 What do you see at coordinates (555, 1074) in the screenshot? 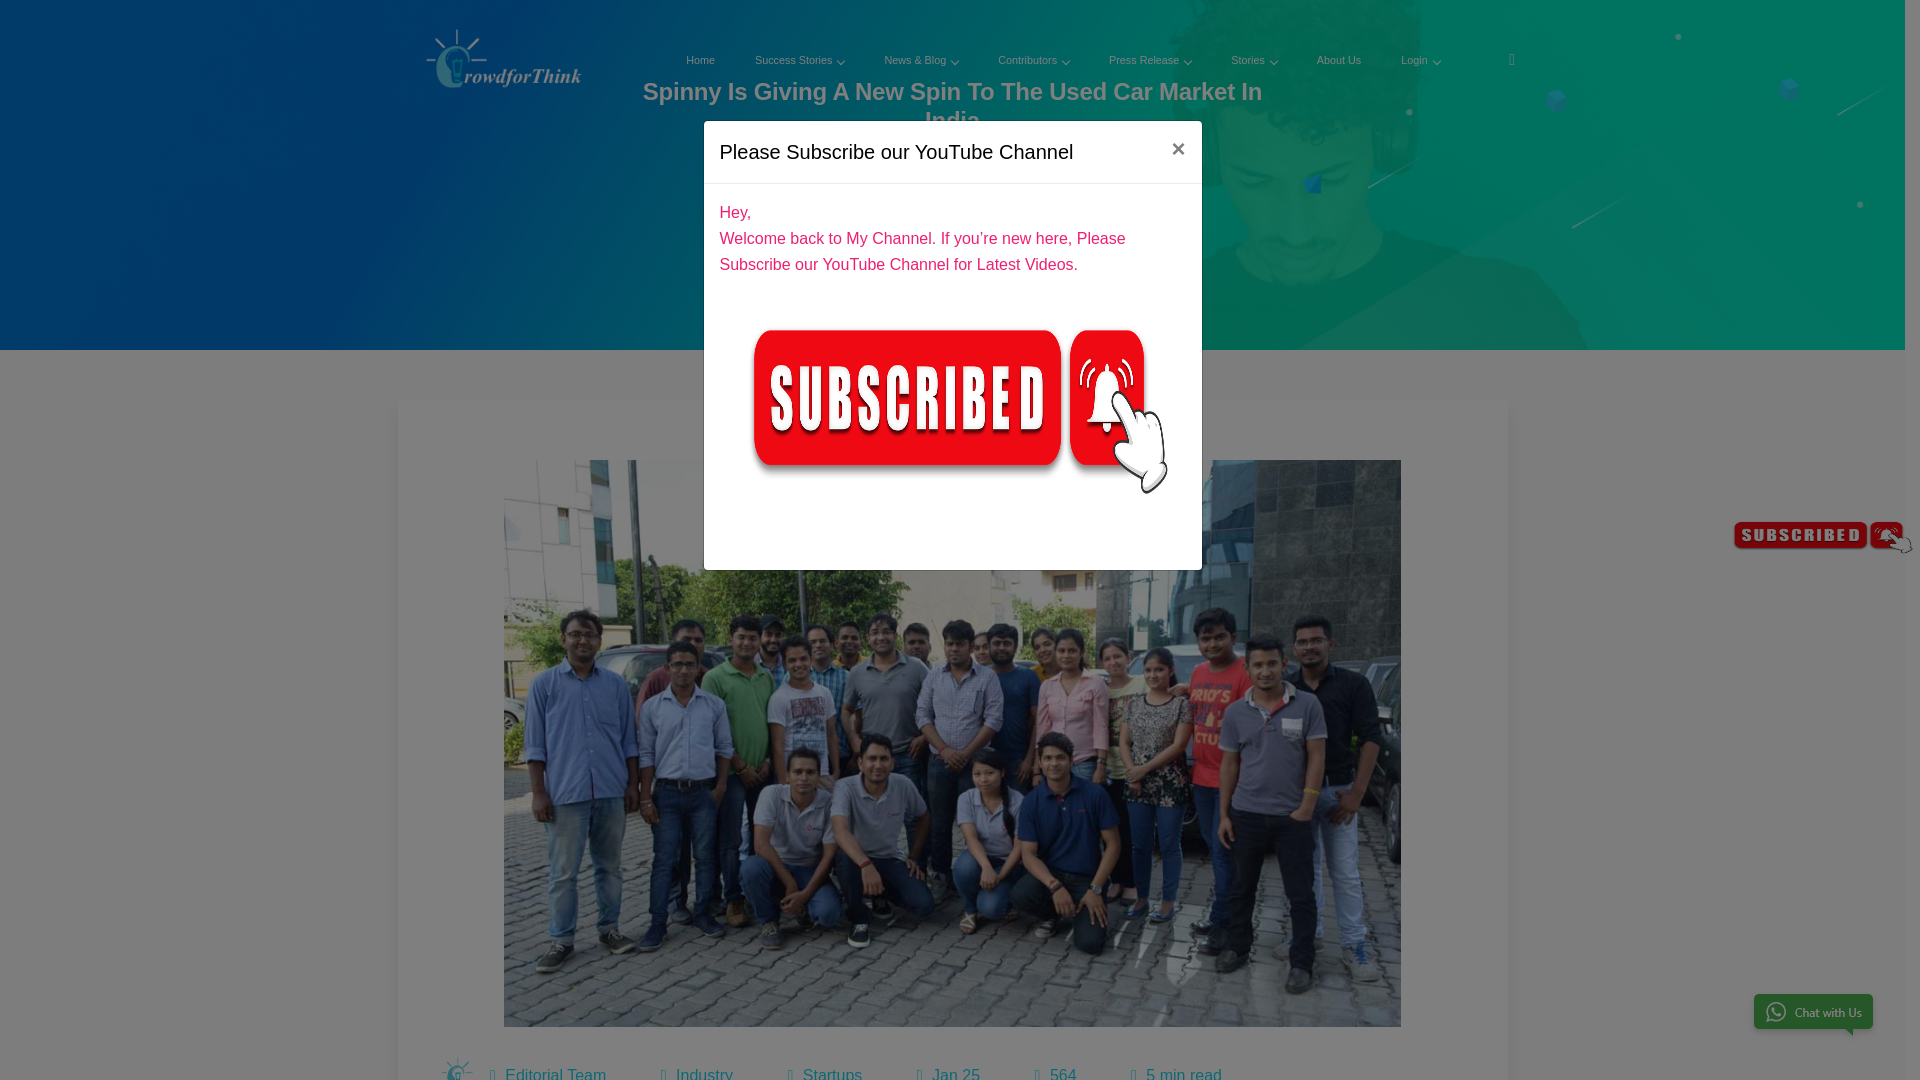
I see `Editorial Team` at bounding box center [555, 1074].